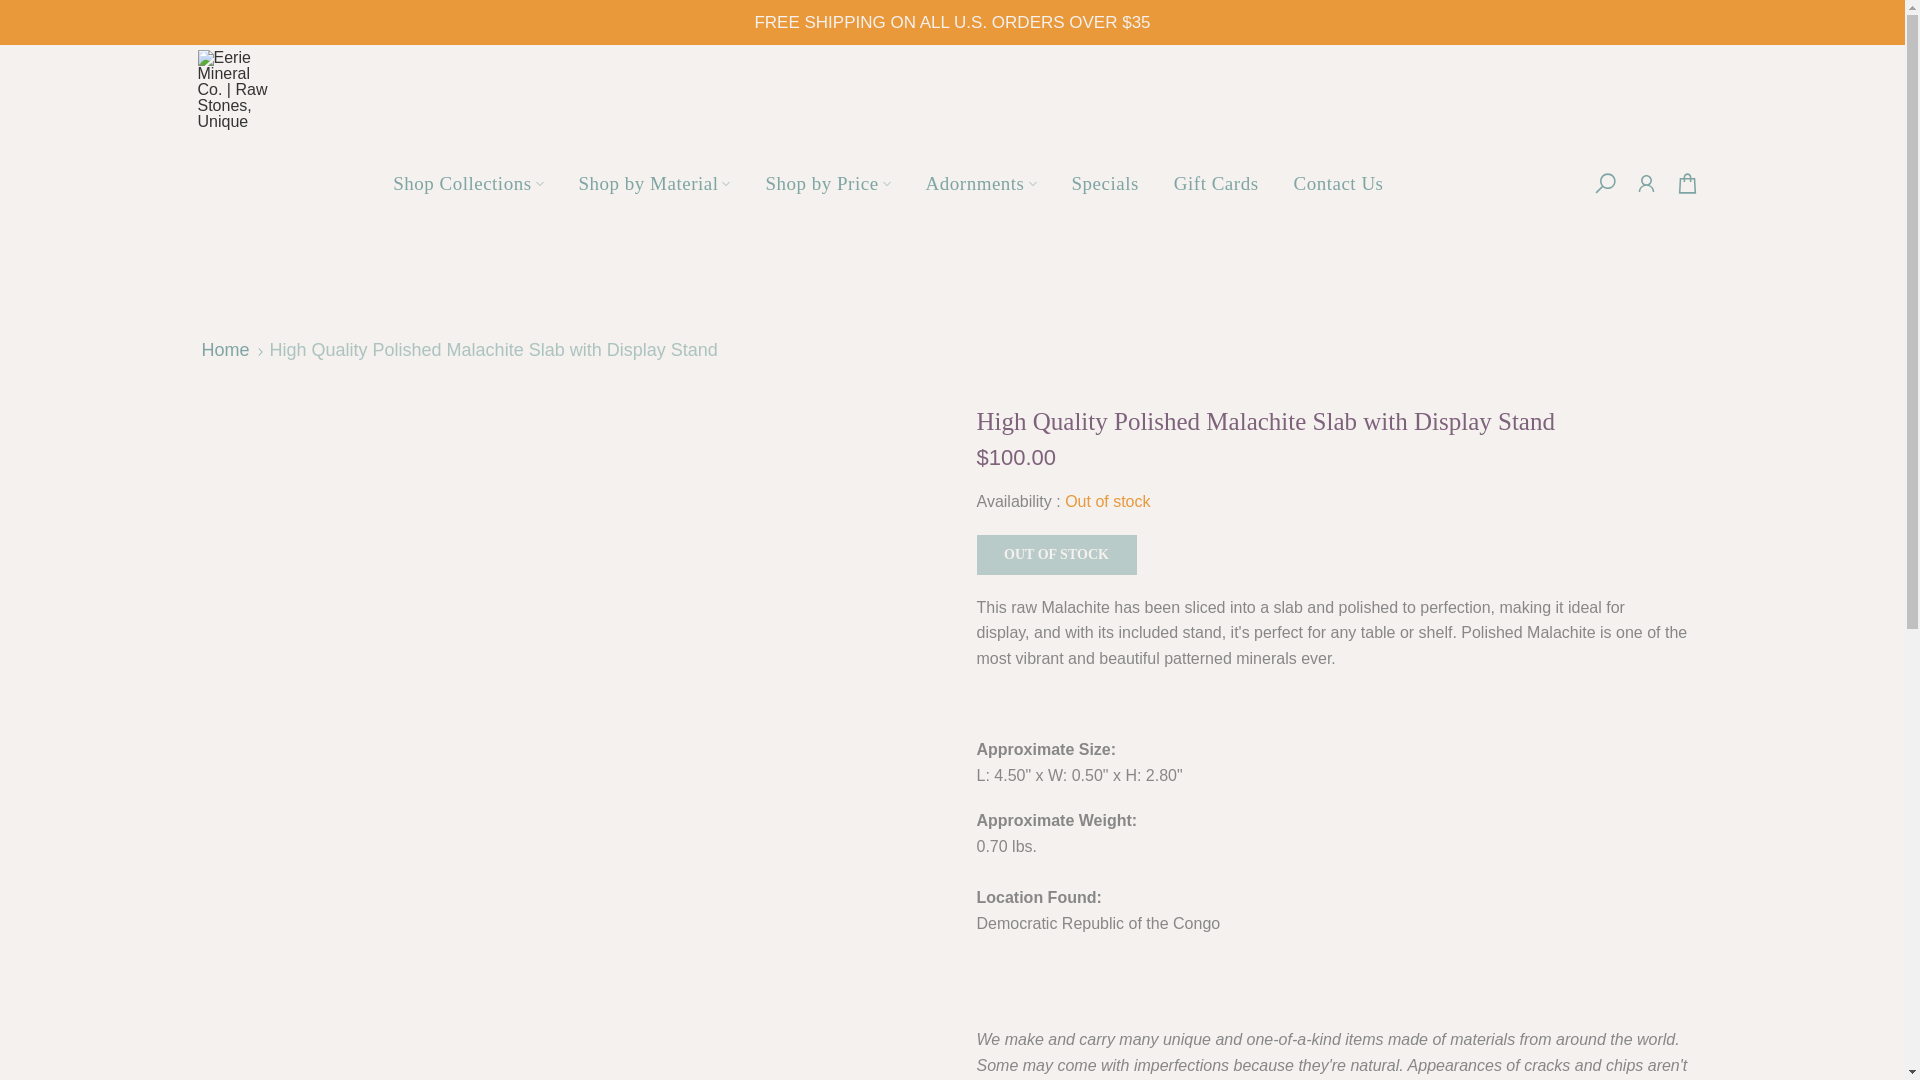 The image size is (1920, 1080). I want to click on Gift Cards, so click(1216, 182).